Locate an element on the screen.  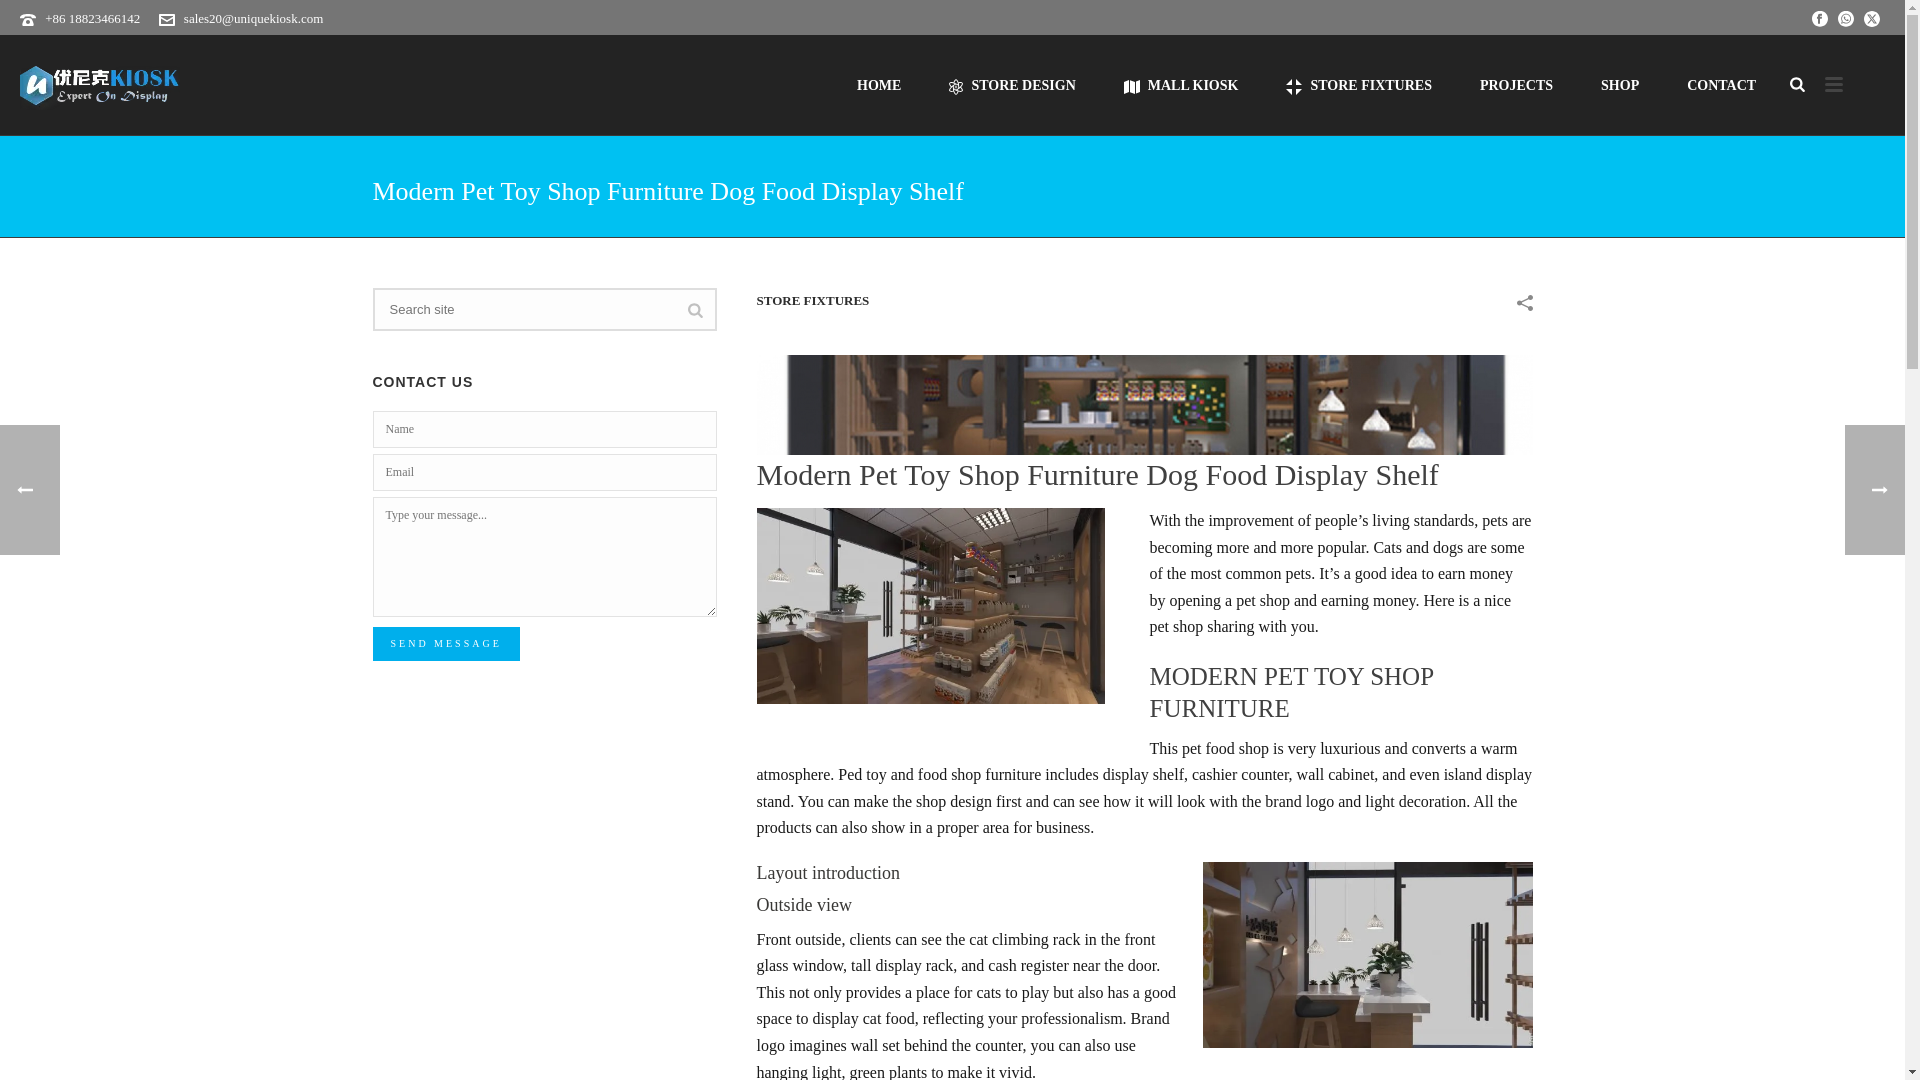
Modern Pet Toy Shop Furniture Dog Food Display Shelf is located at coordinates (1144, 403).